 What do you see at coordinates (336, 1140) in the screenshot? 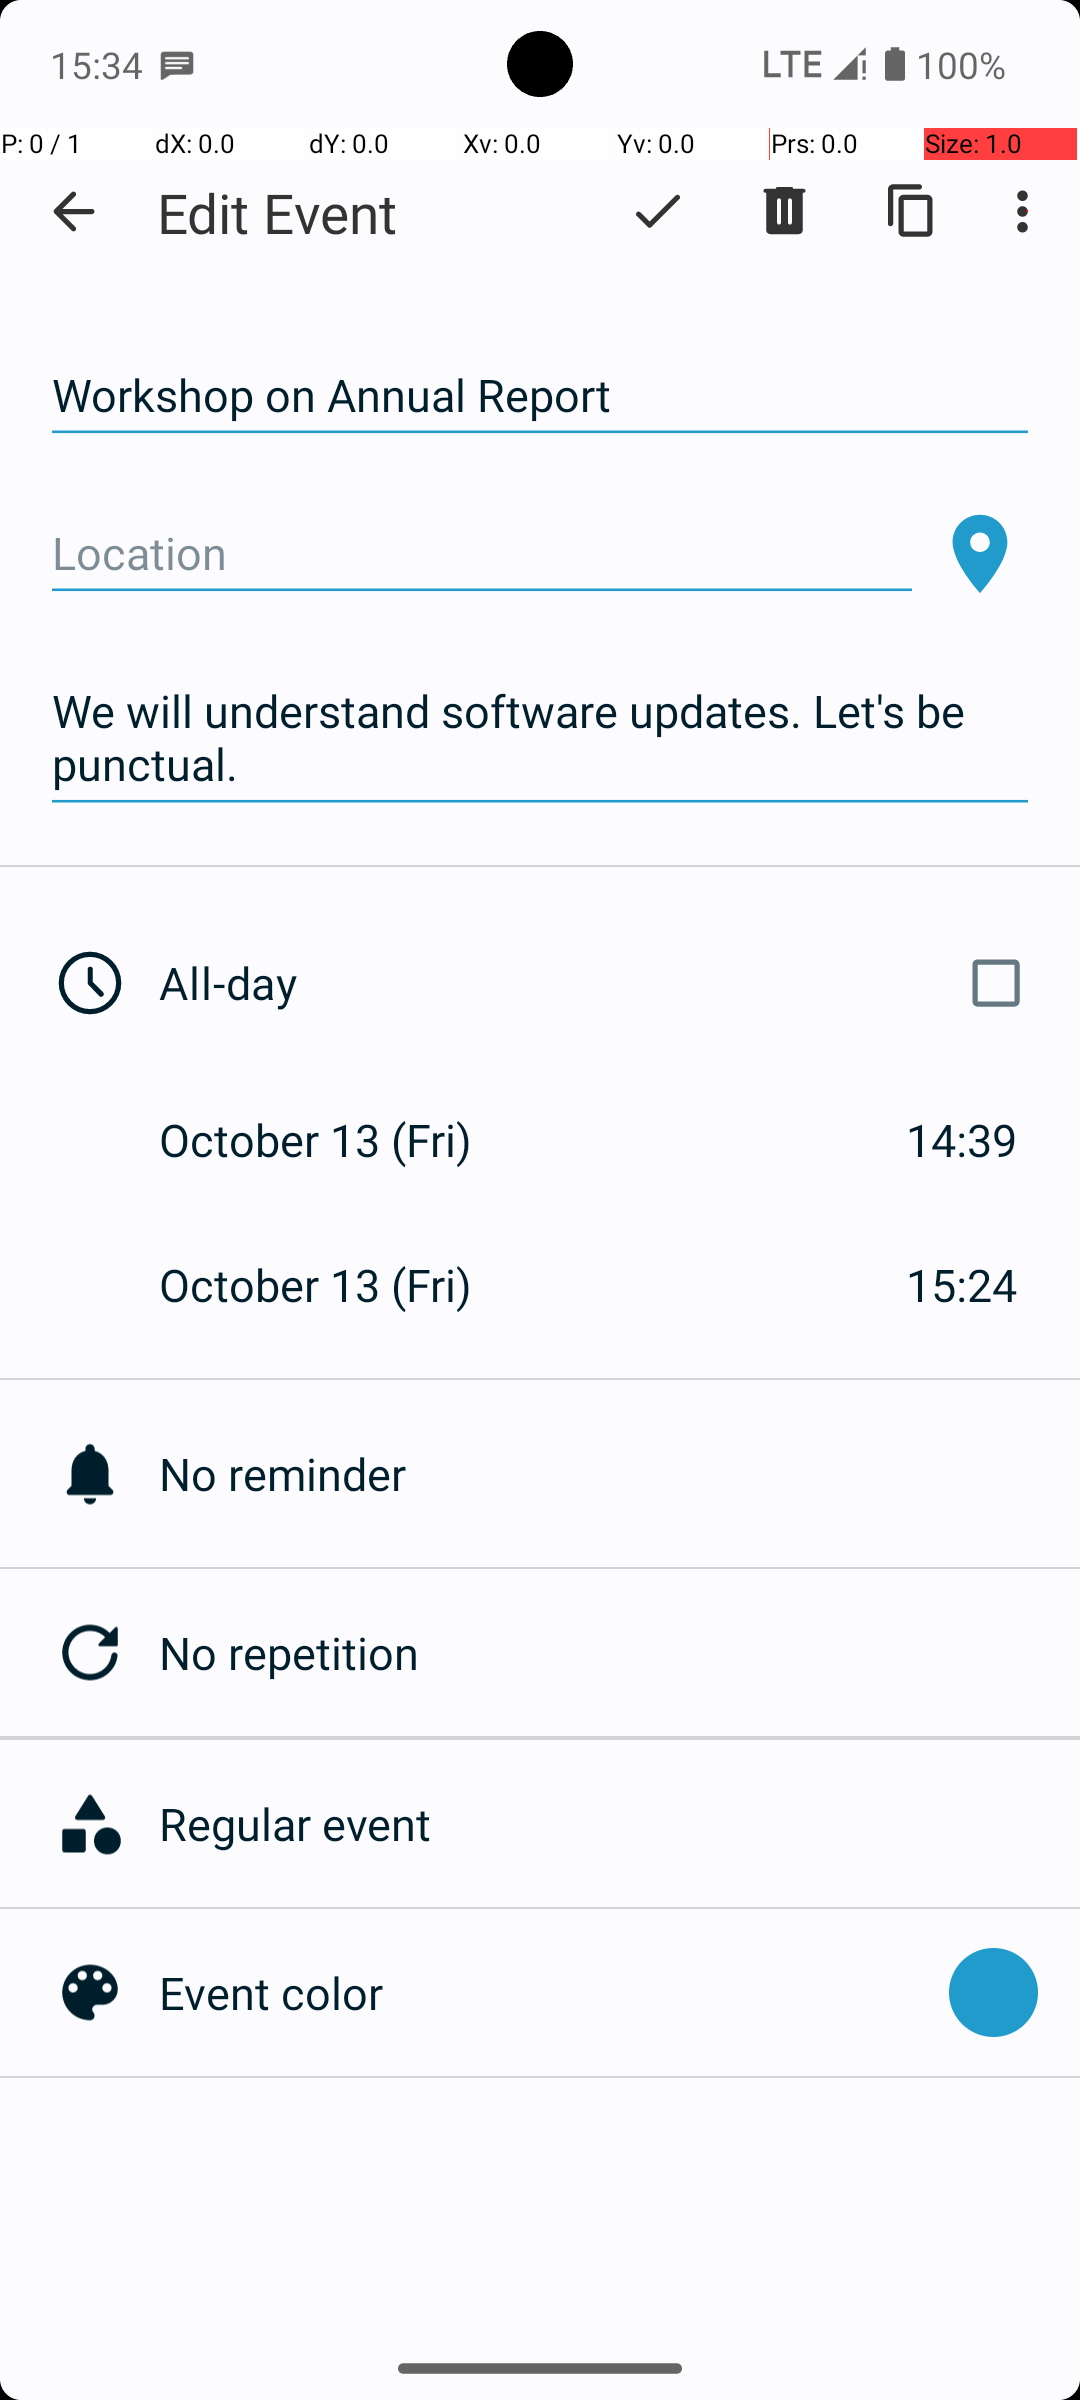
I see `October 13 (Fri)` at bounding box center [336, 1140].